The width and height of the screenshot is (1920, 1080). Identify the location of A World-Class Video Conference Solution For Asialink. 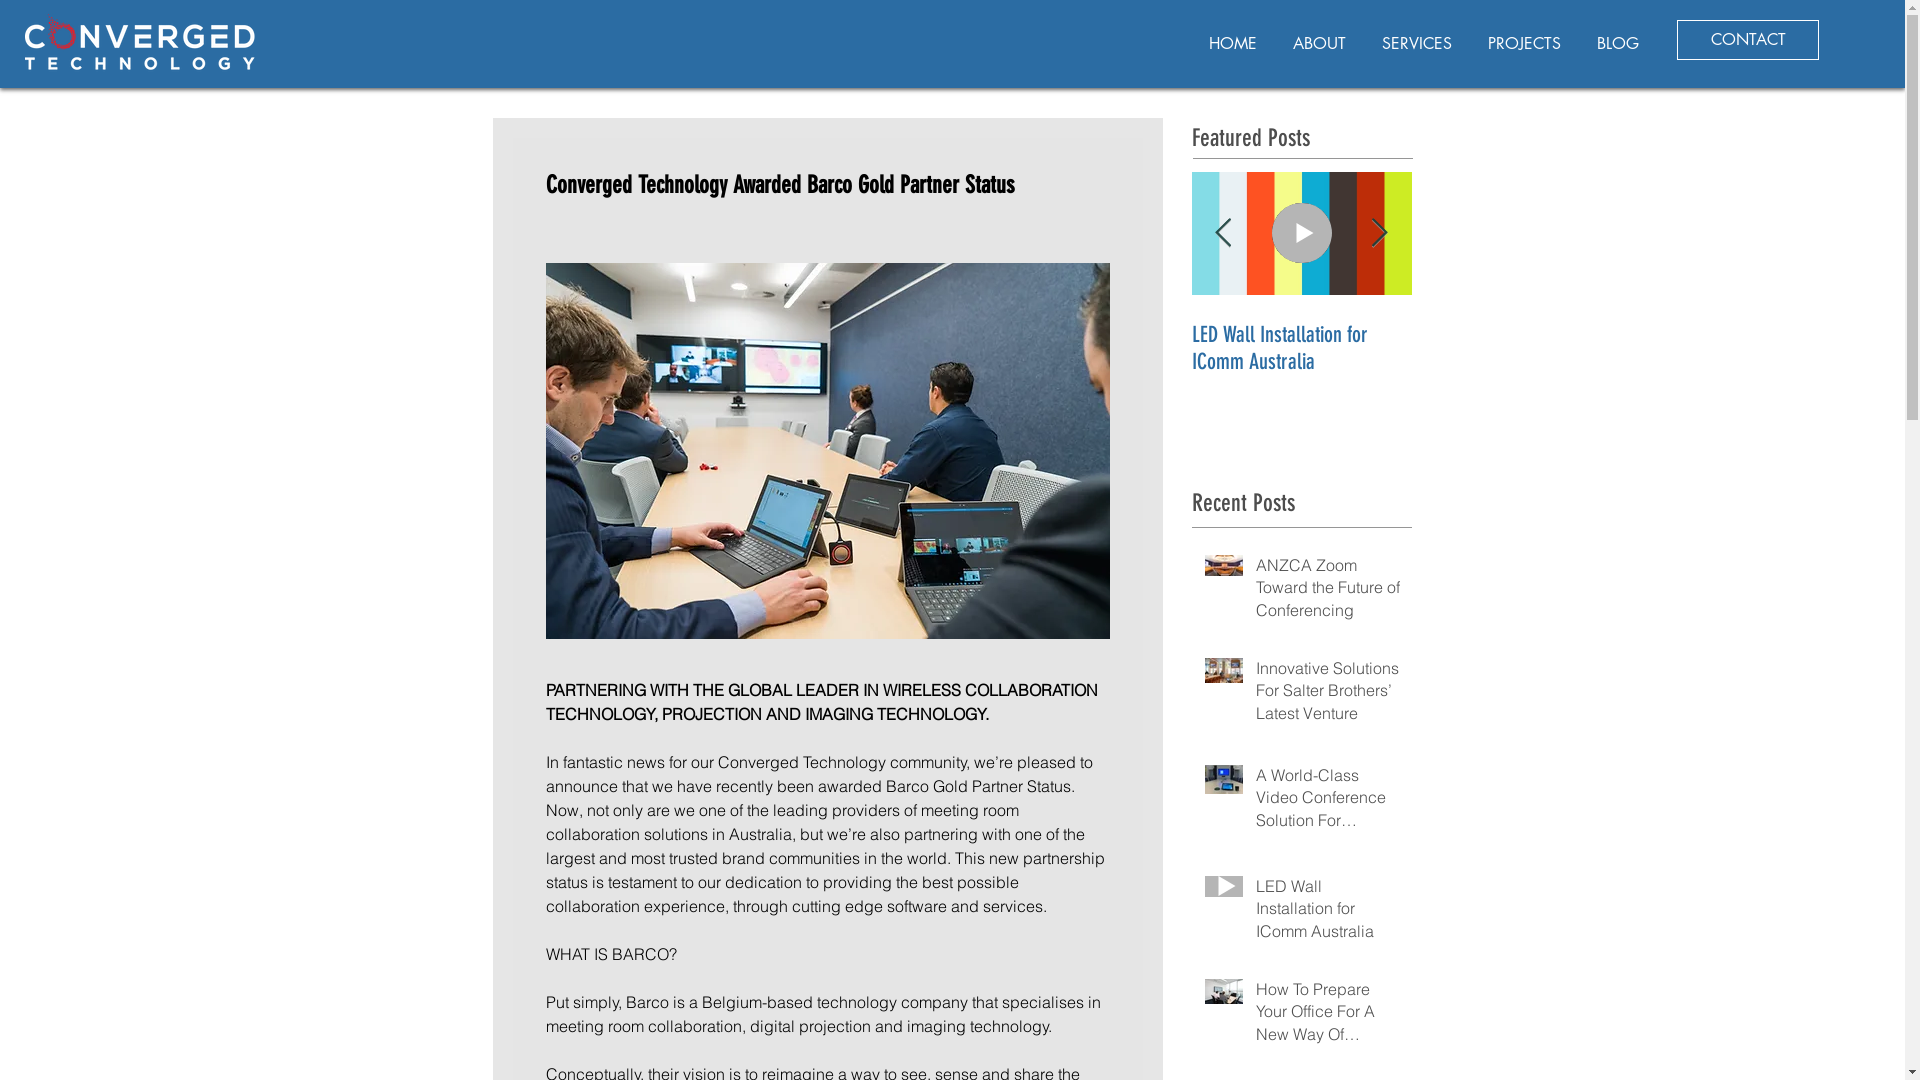
(1328, 802).